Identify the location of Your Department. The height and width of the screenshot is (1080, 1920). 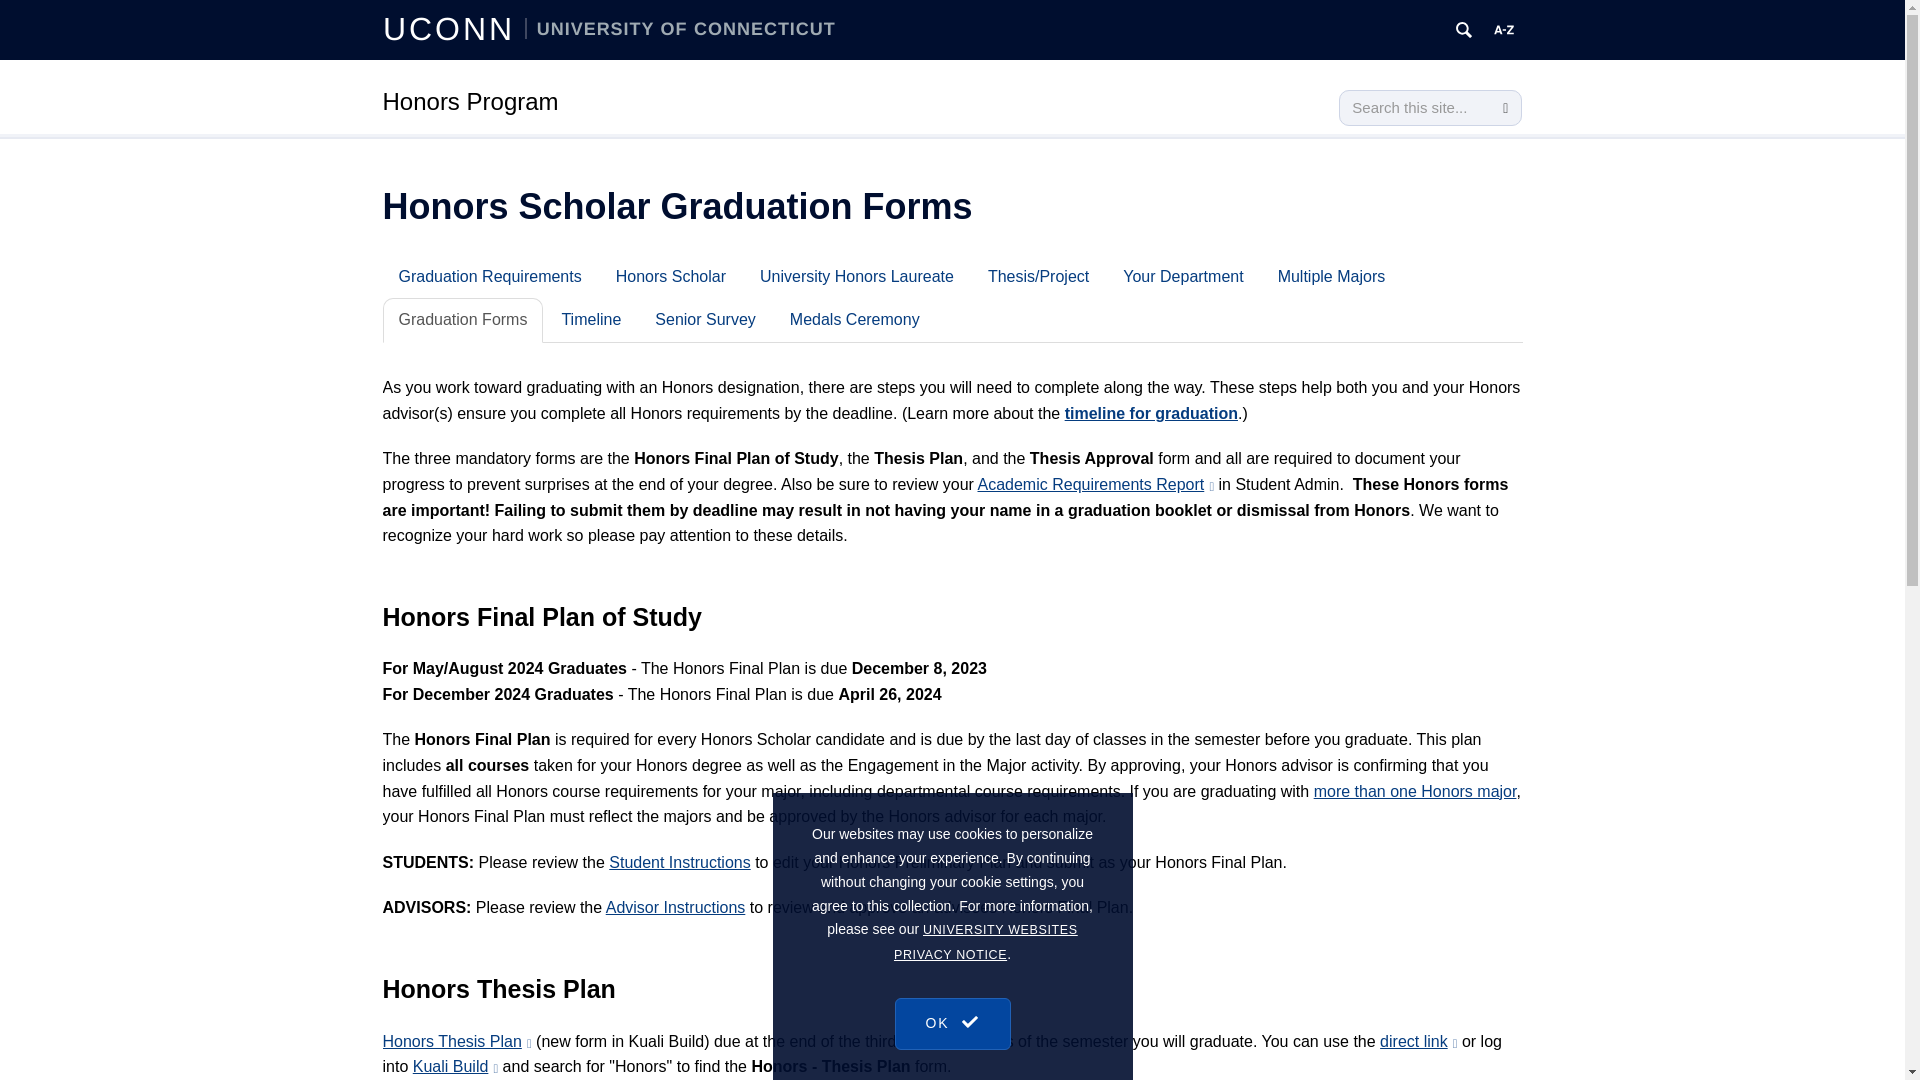
(1183, 276).